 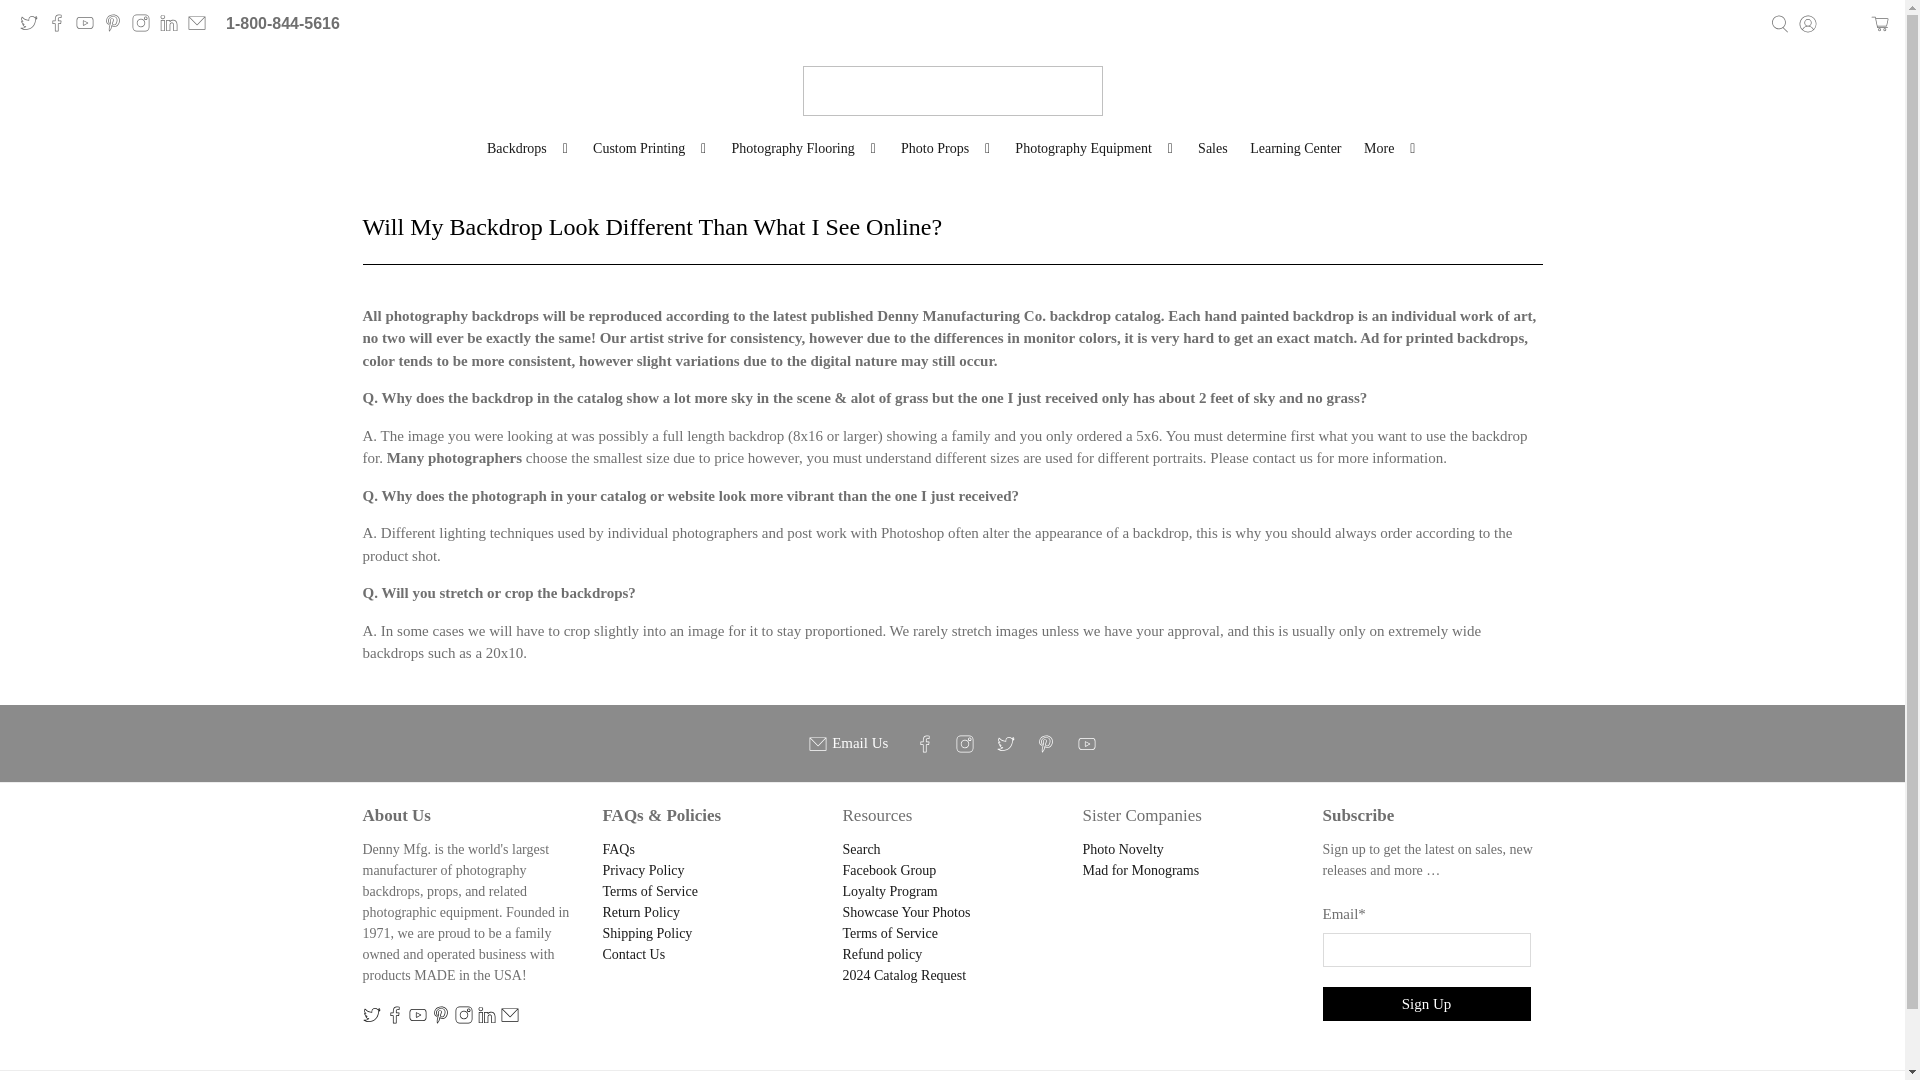 What do you see at coordinates (34, 26) in the screenshot?
I see `Denny Manufacturing on Twitter` at bounding box center [34, 26].